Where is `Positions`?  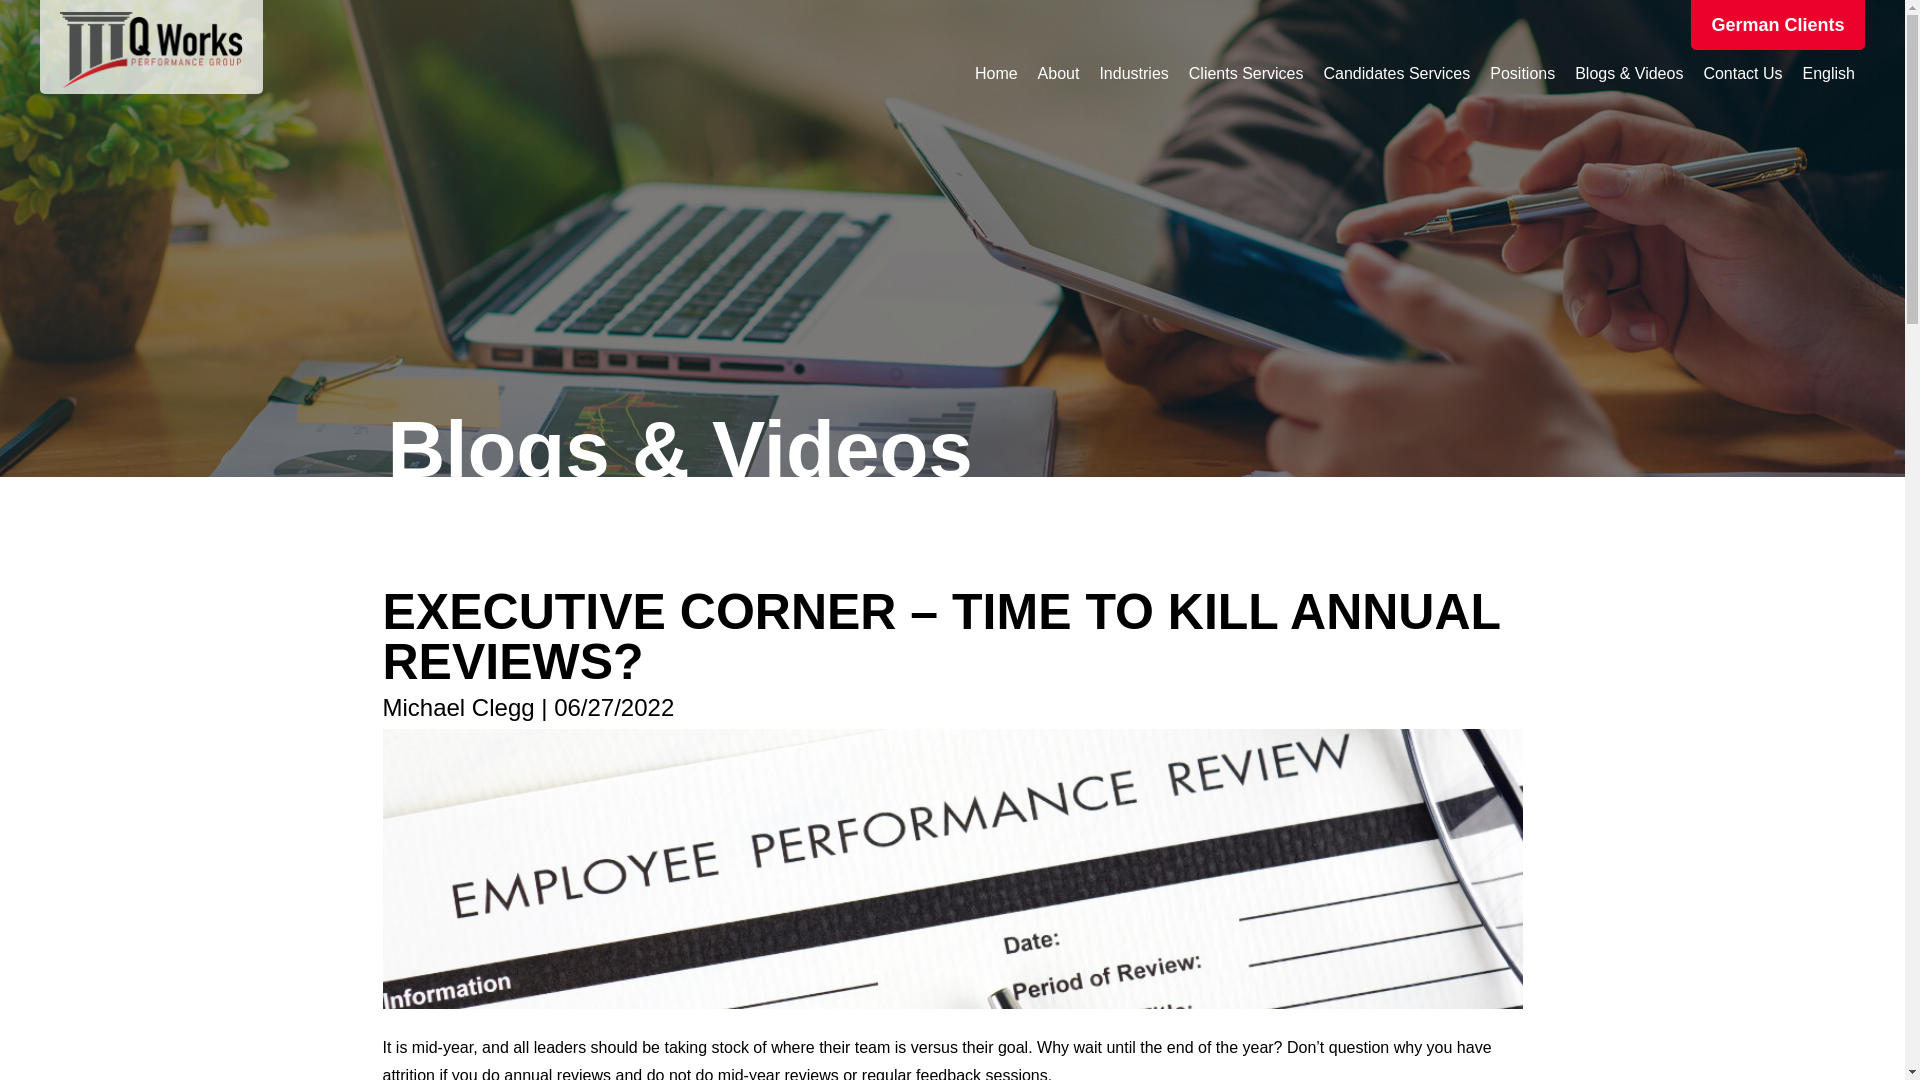 Positions is located at coordinates (1522, 74).